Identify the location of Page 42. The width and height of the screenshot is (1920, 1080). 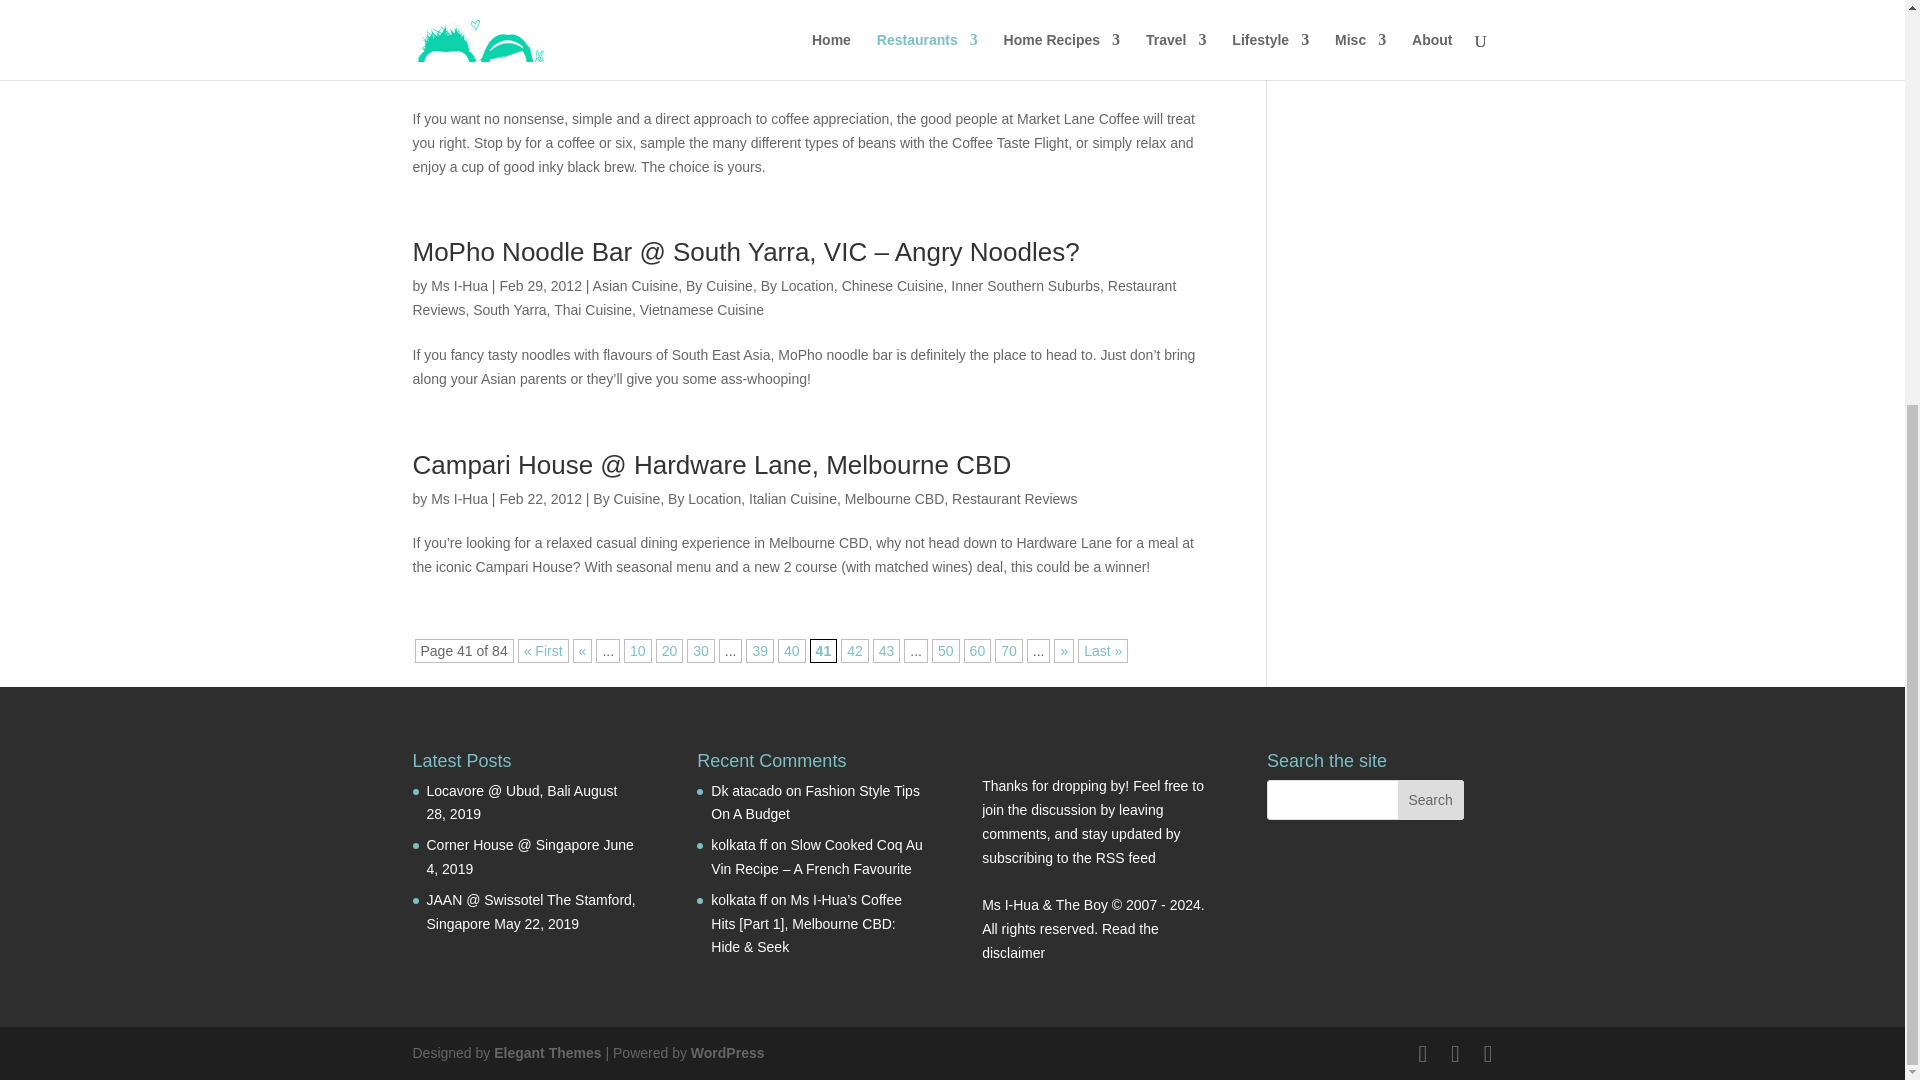
(854, 651).